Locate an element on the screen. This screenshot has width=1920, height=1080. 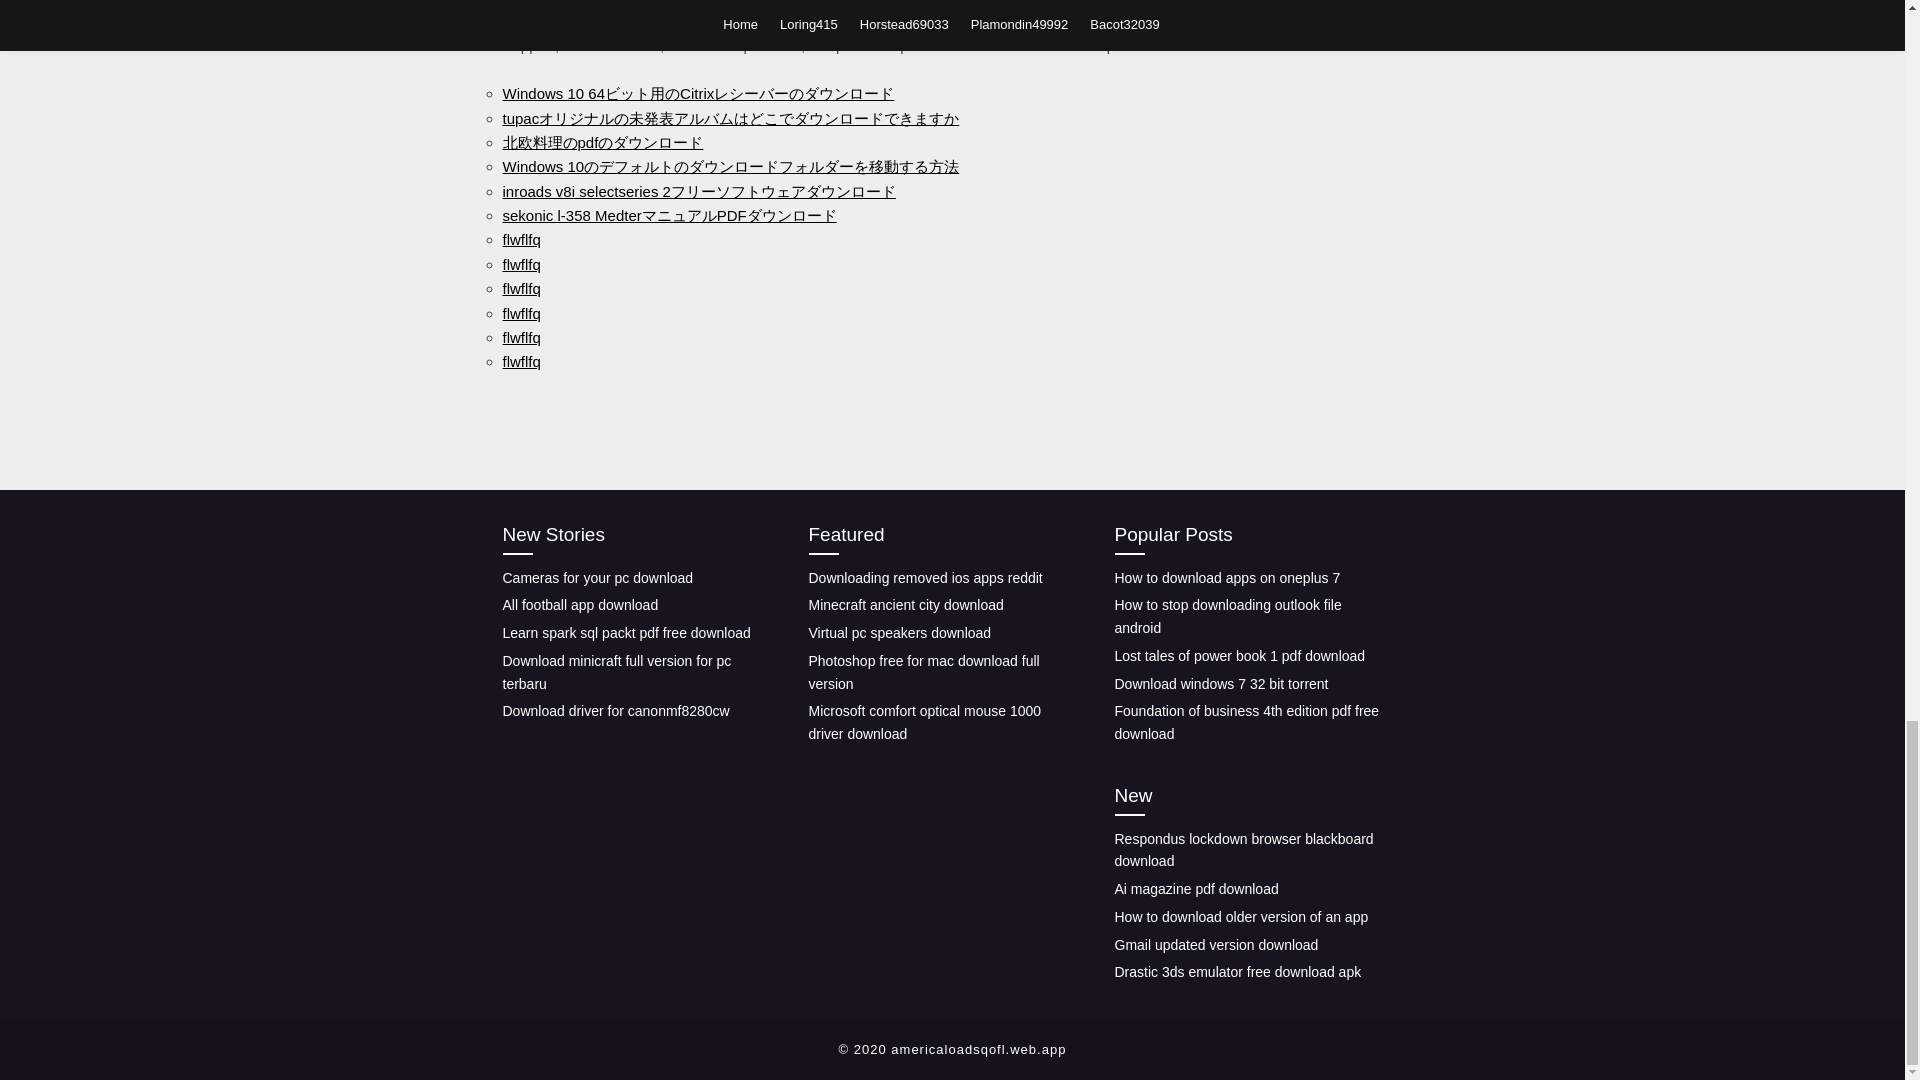
Downloading removed ios apps reddit is located at coordinates (925, 577).